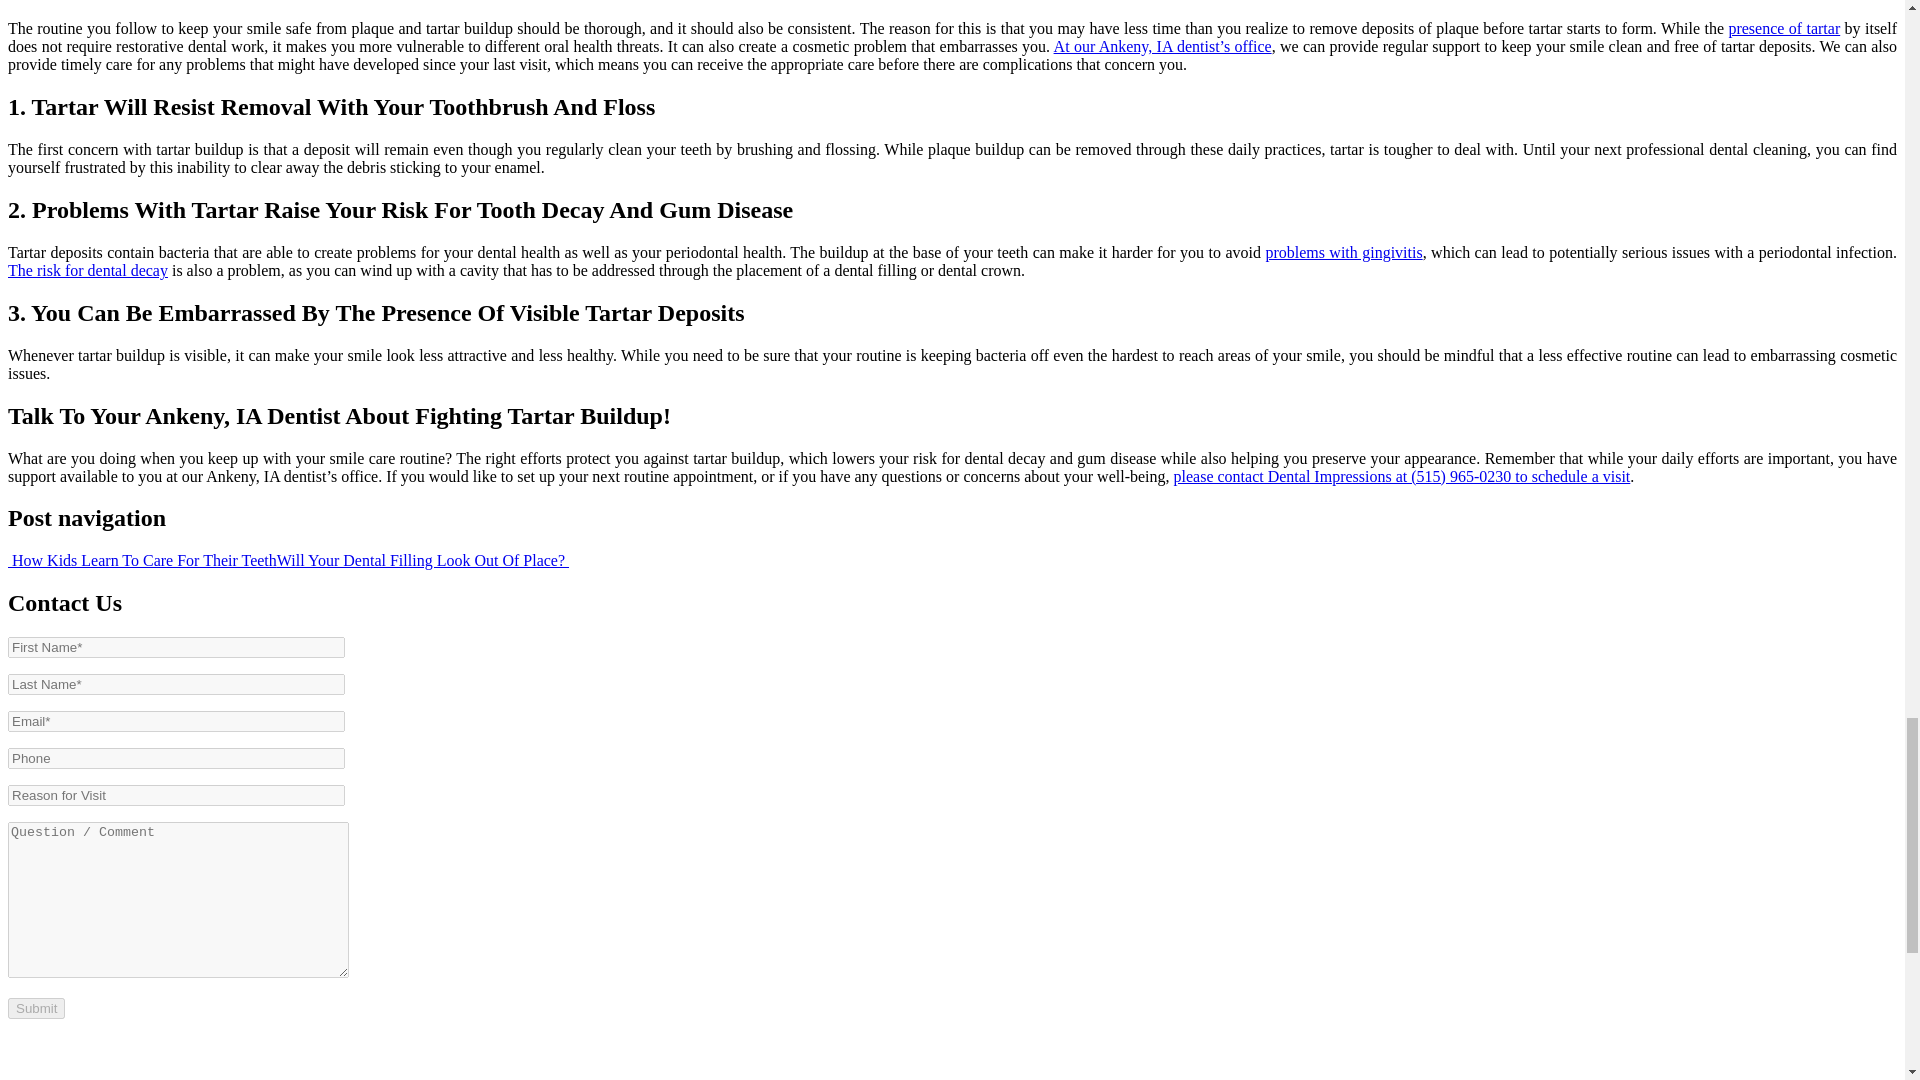 The width and height of the screenshot is (1920, 1080). Describe the element at coordinates (1784, 28) in the screenshot. I see `presence of tartar` at that location.